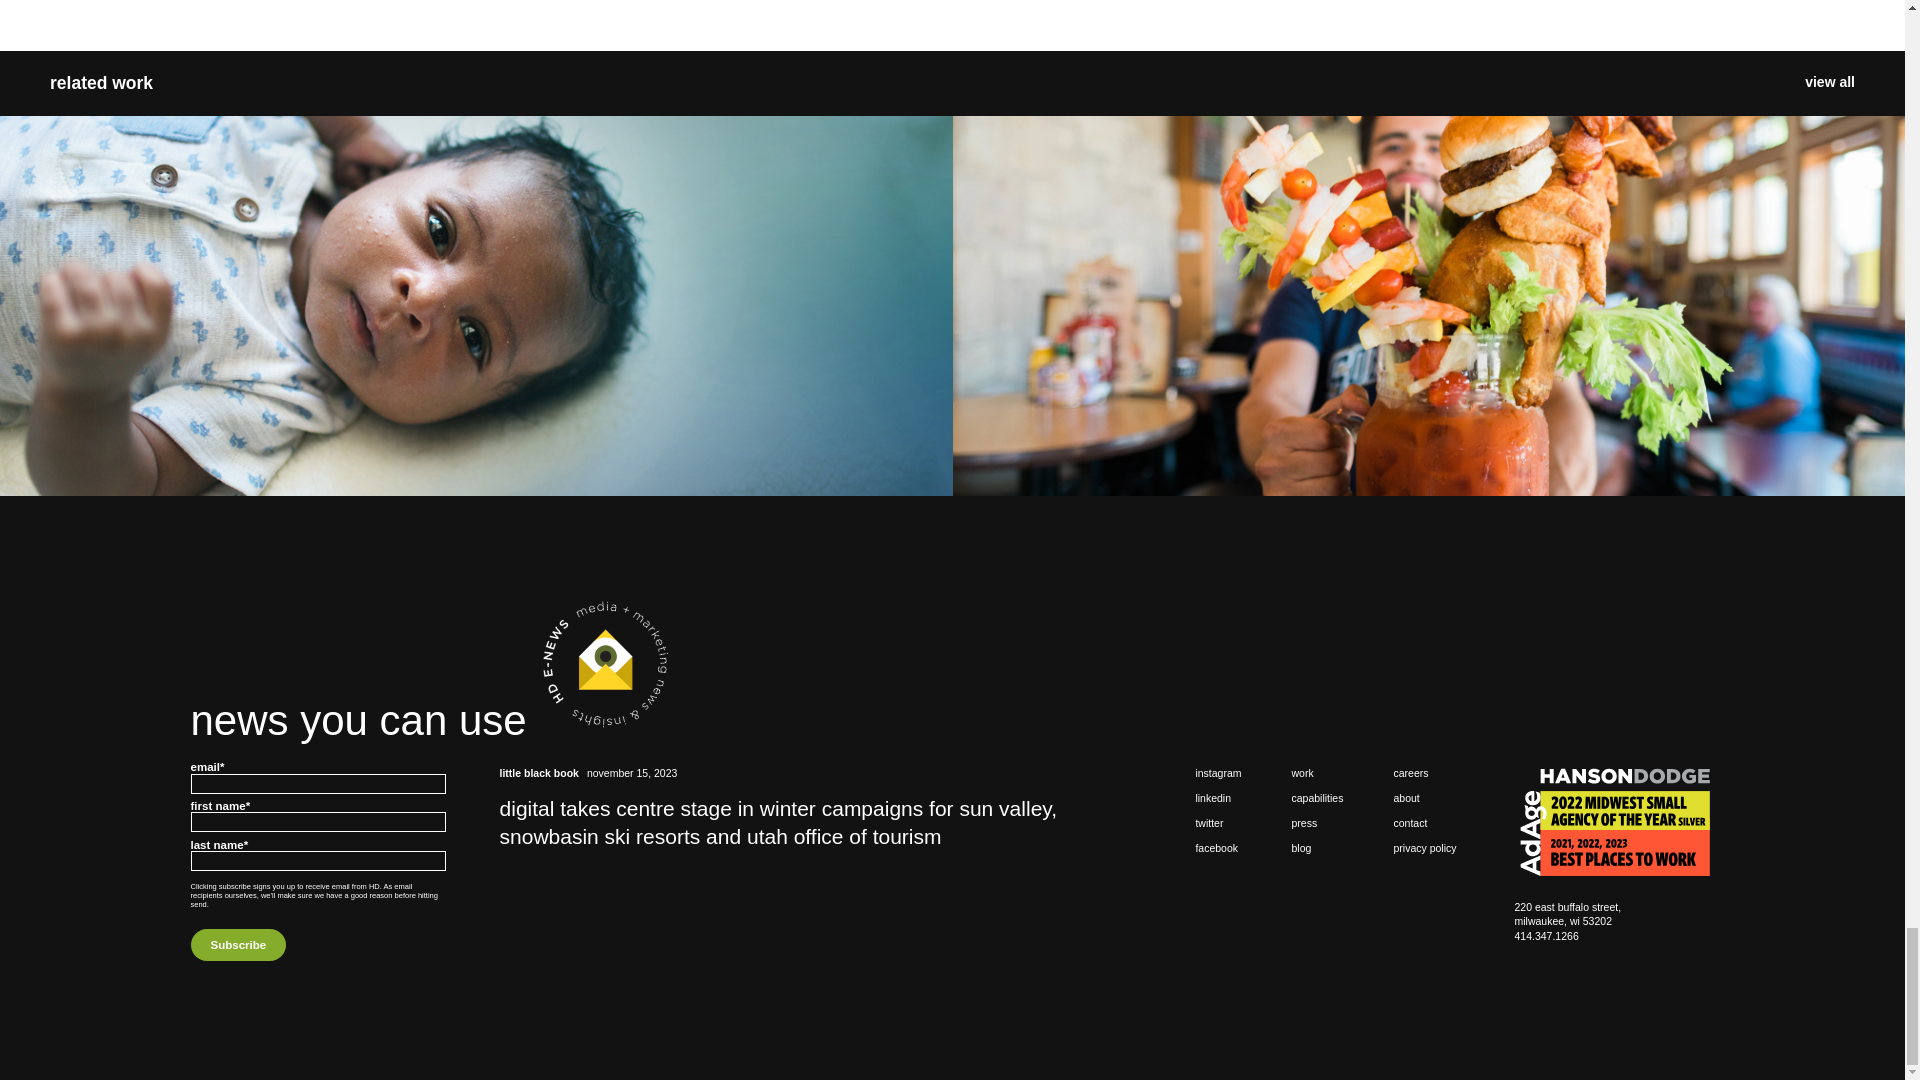 This screenshot has width=1920, height=1080. What do you see at coordinates (1424, 823) in the screenshot?
I see `contact` at bounding box center [1424, 823].